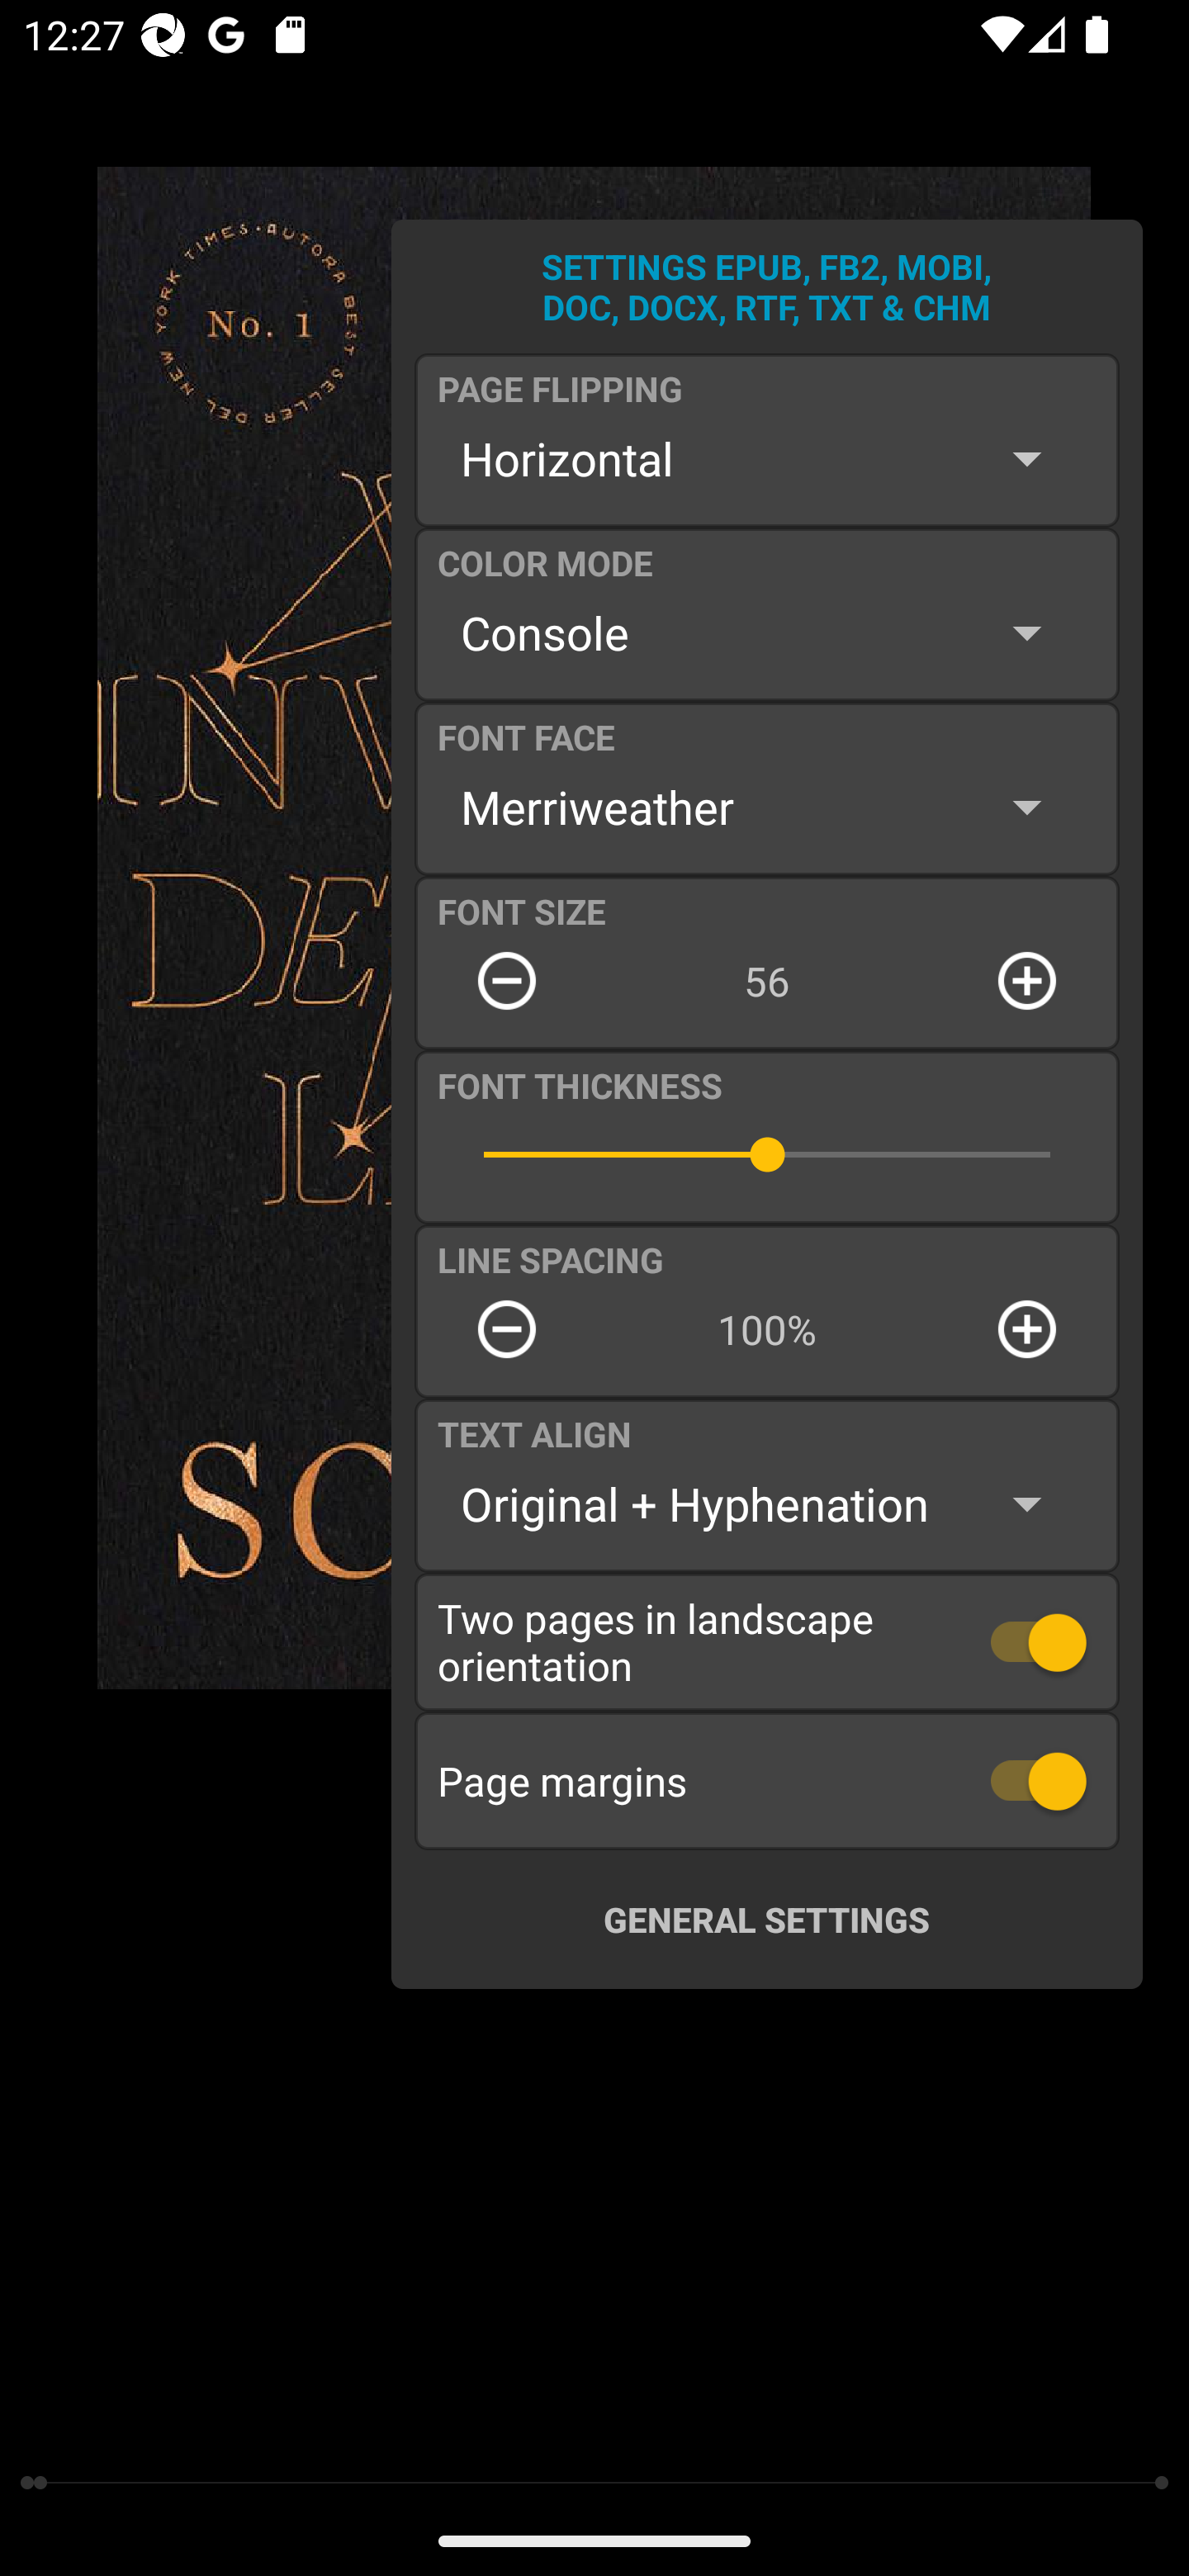 This screenshot has width=1189, height=2576. I want to click on Horizontal, so click(766, 458).